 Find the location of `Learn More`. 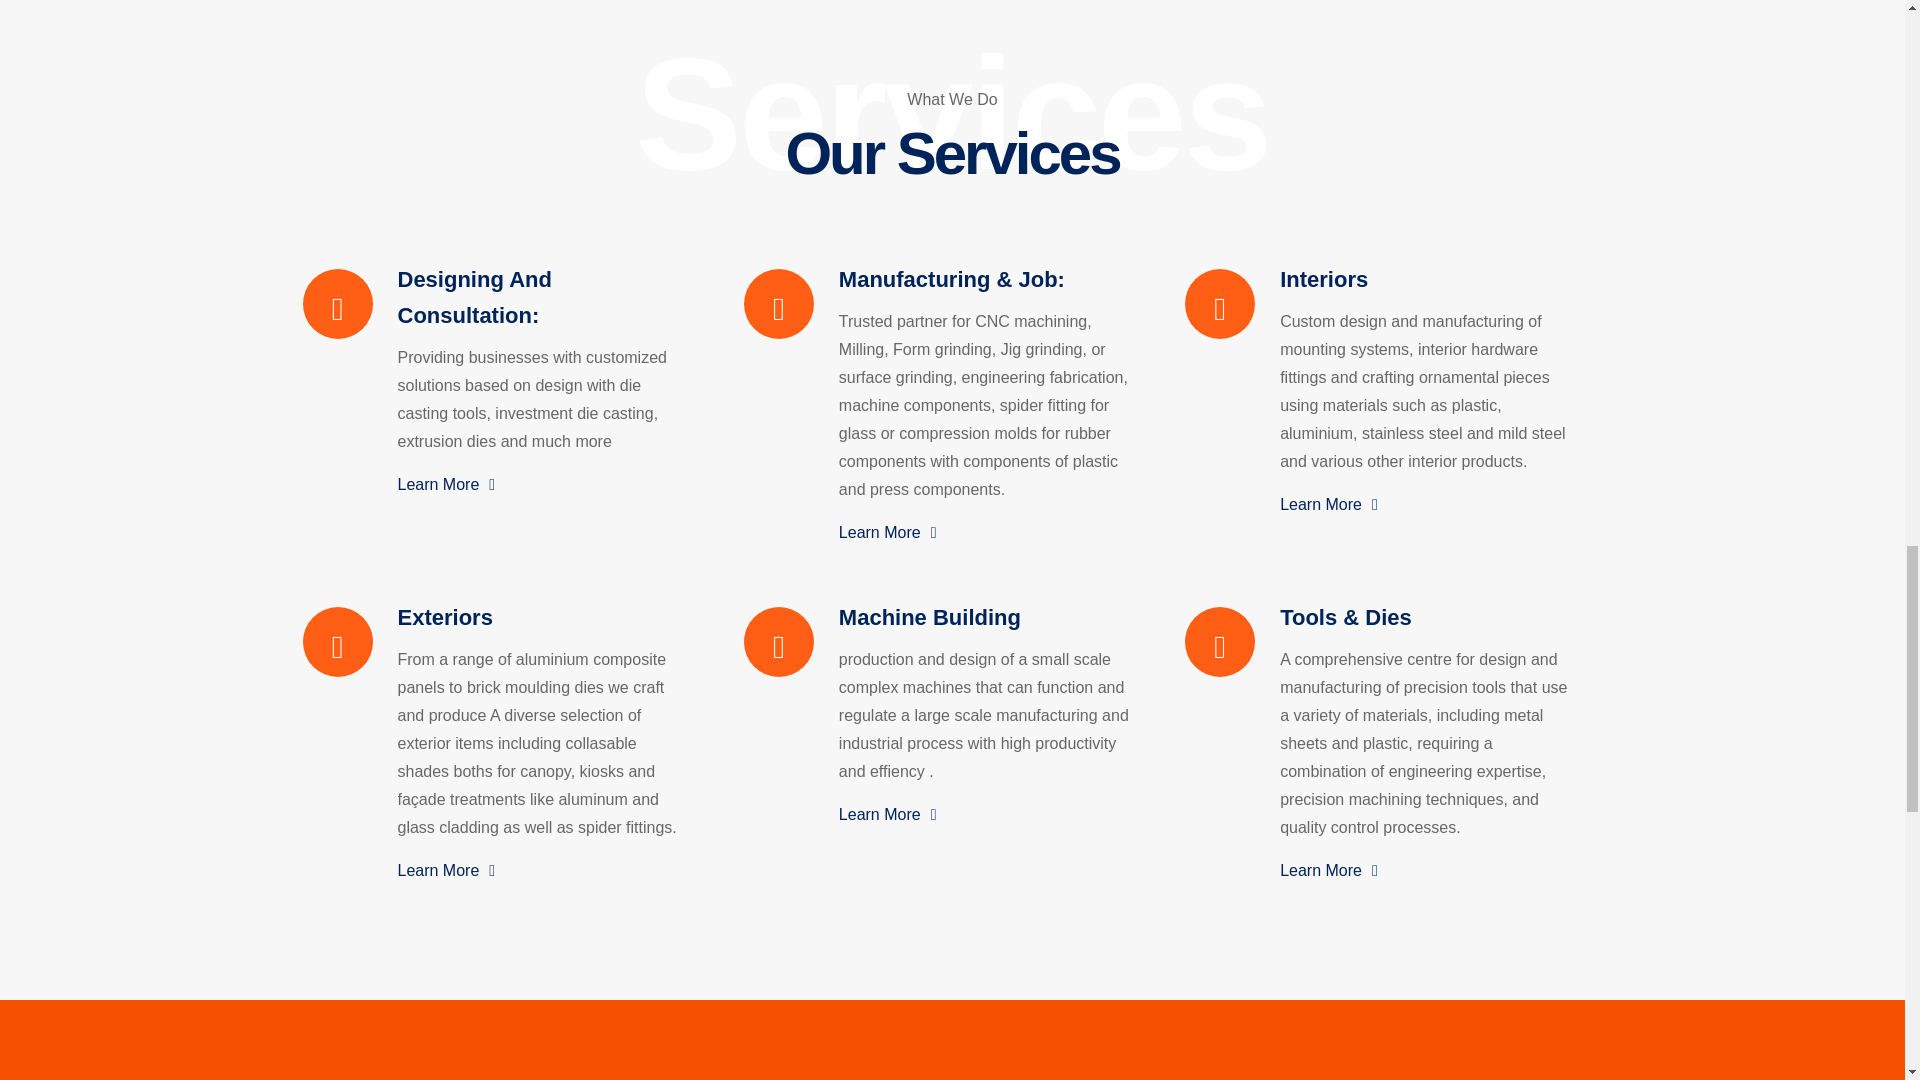

Learn More is located at coordinates (984, 532).